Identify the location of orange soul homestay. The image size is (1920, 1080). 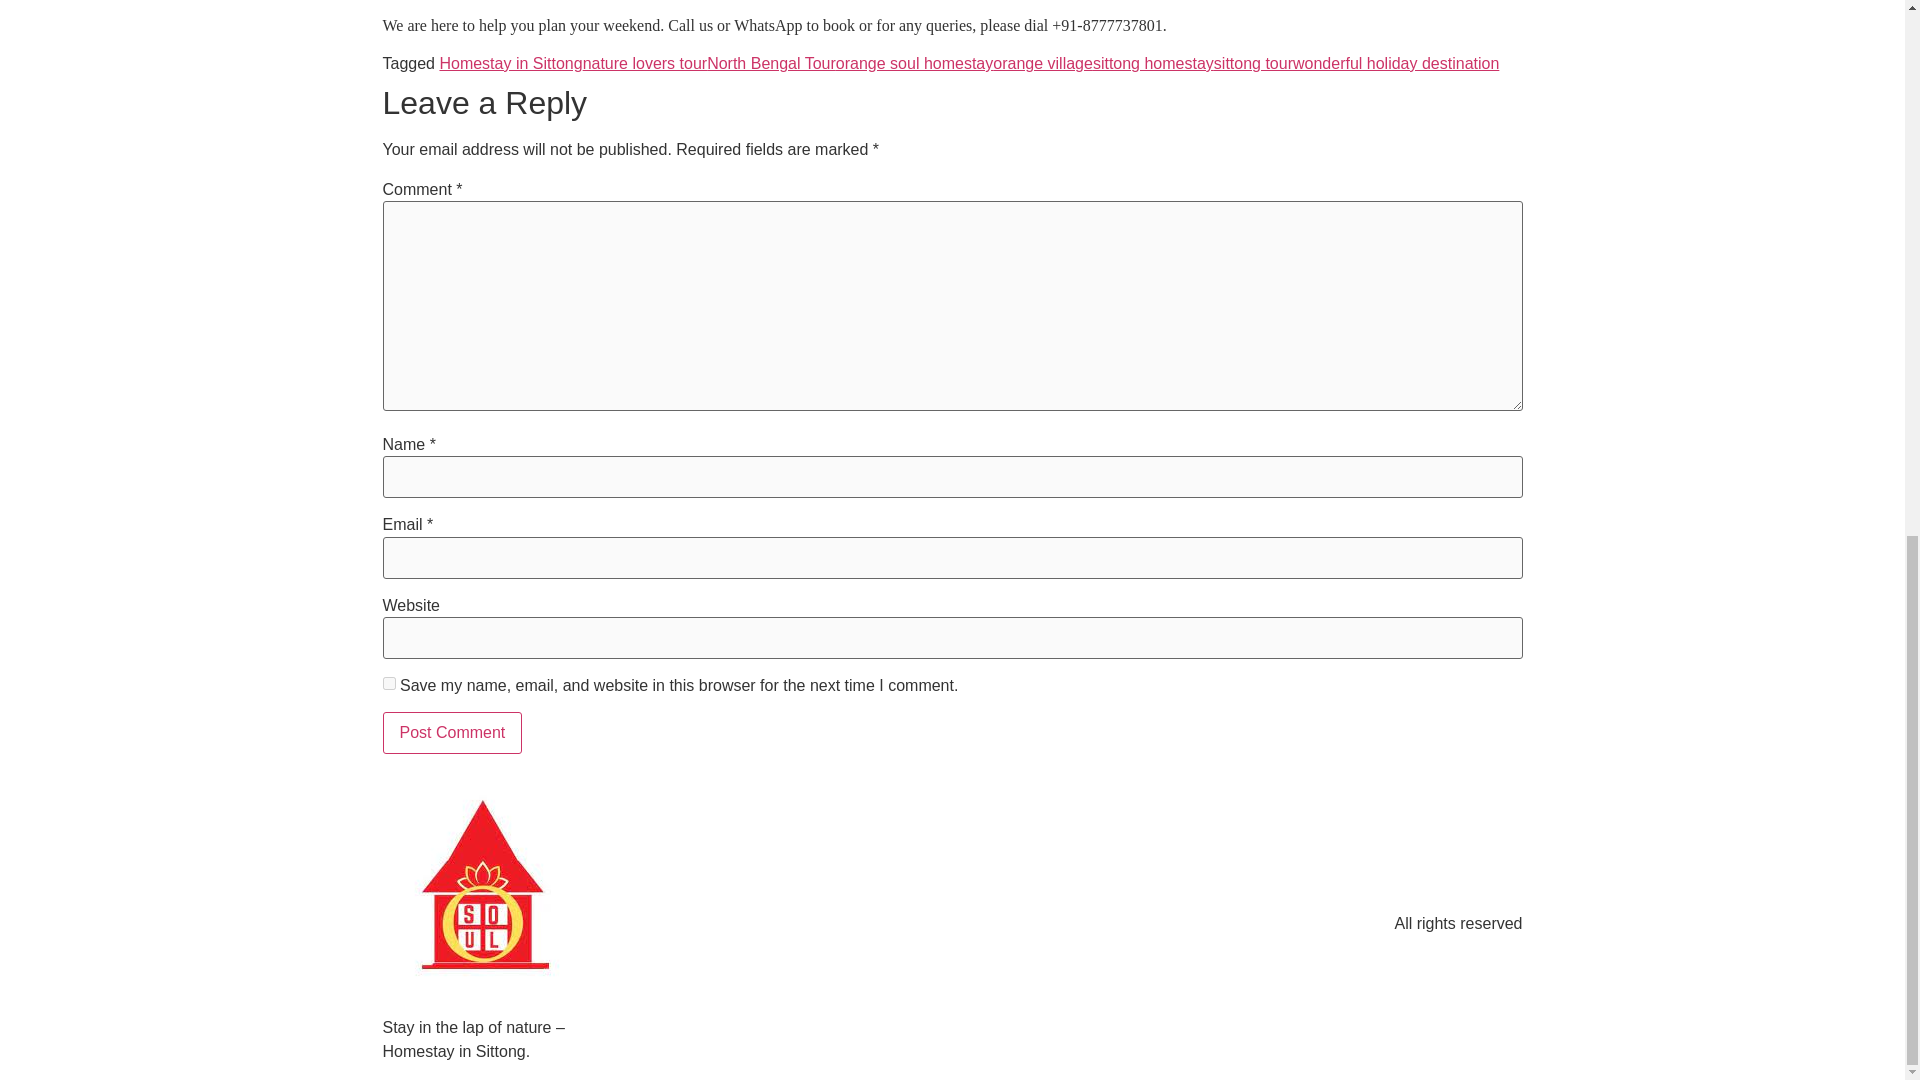
(914, 64).